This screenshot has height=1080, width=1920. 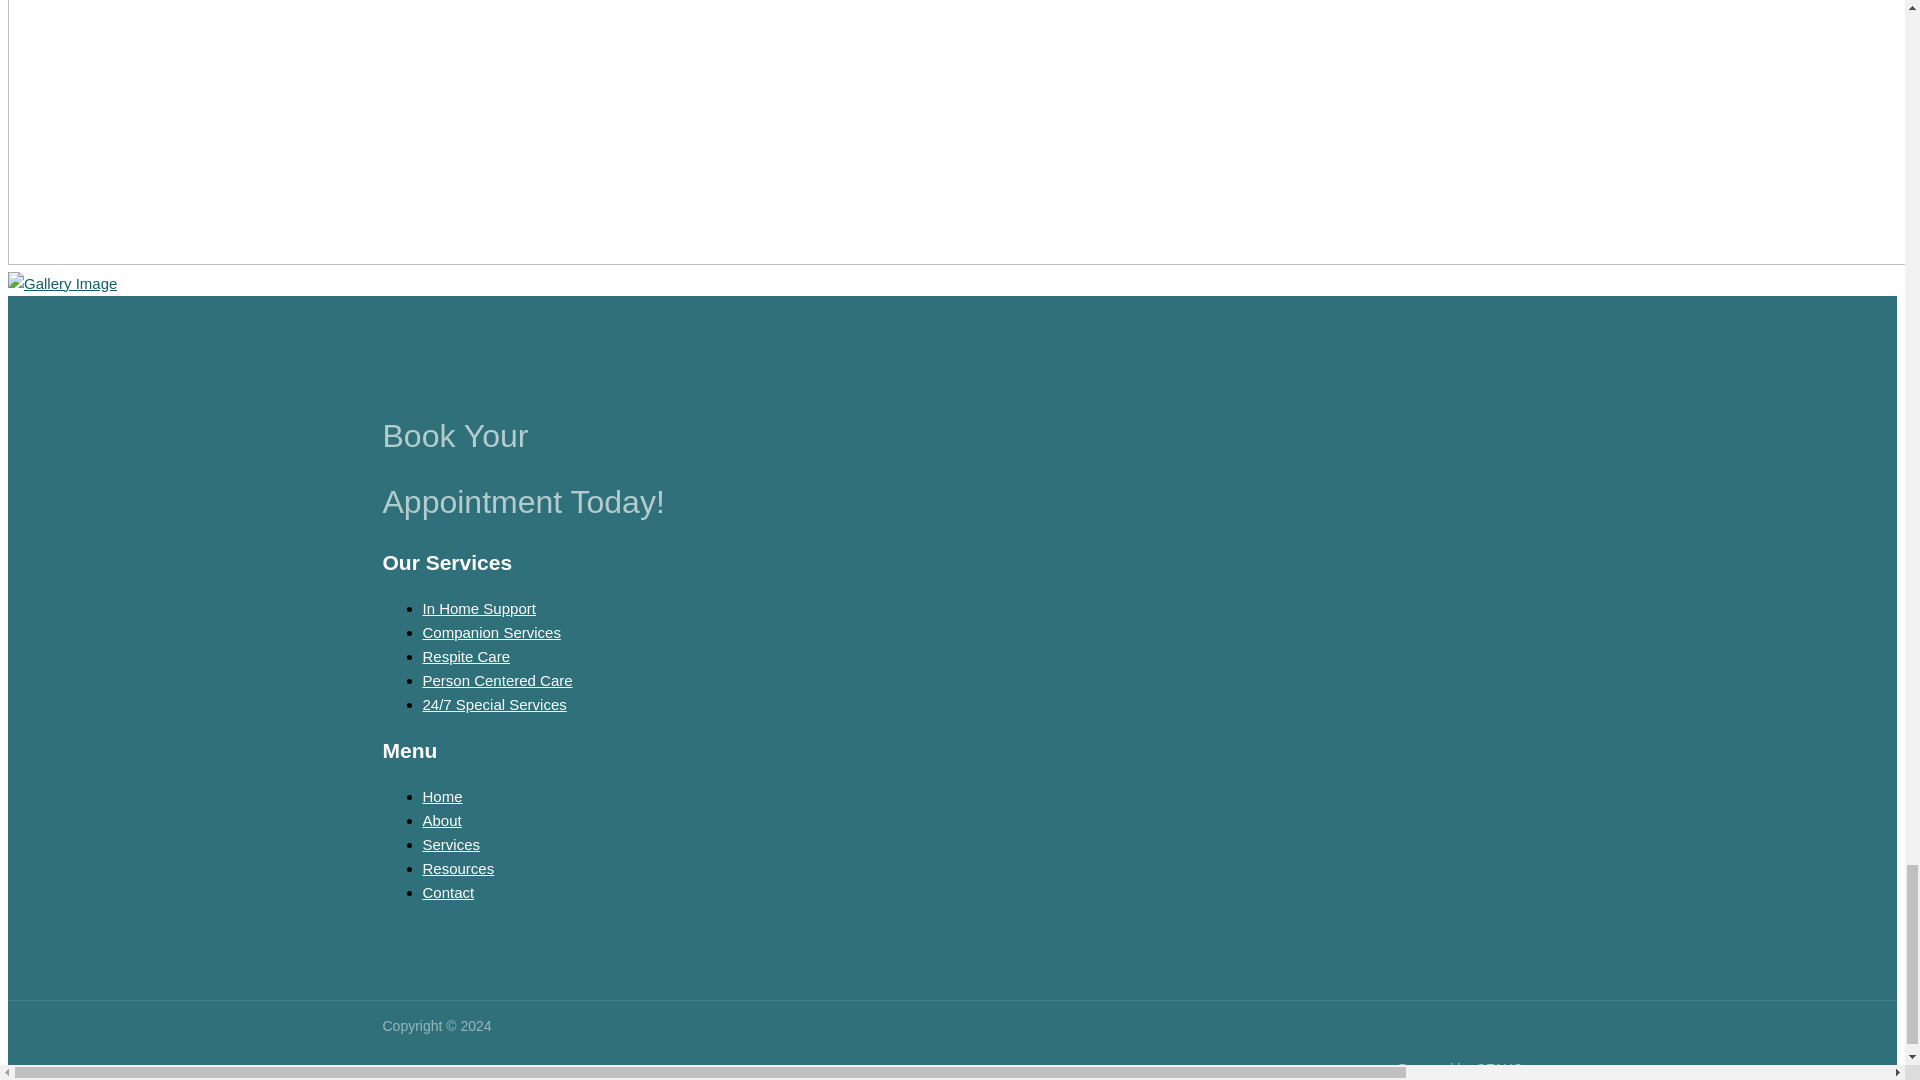 I want to click on Contact, so click(x=448, y=892).